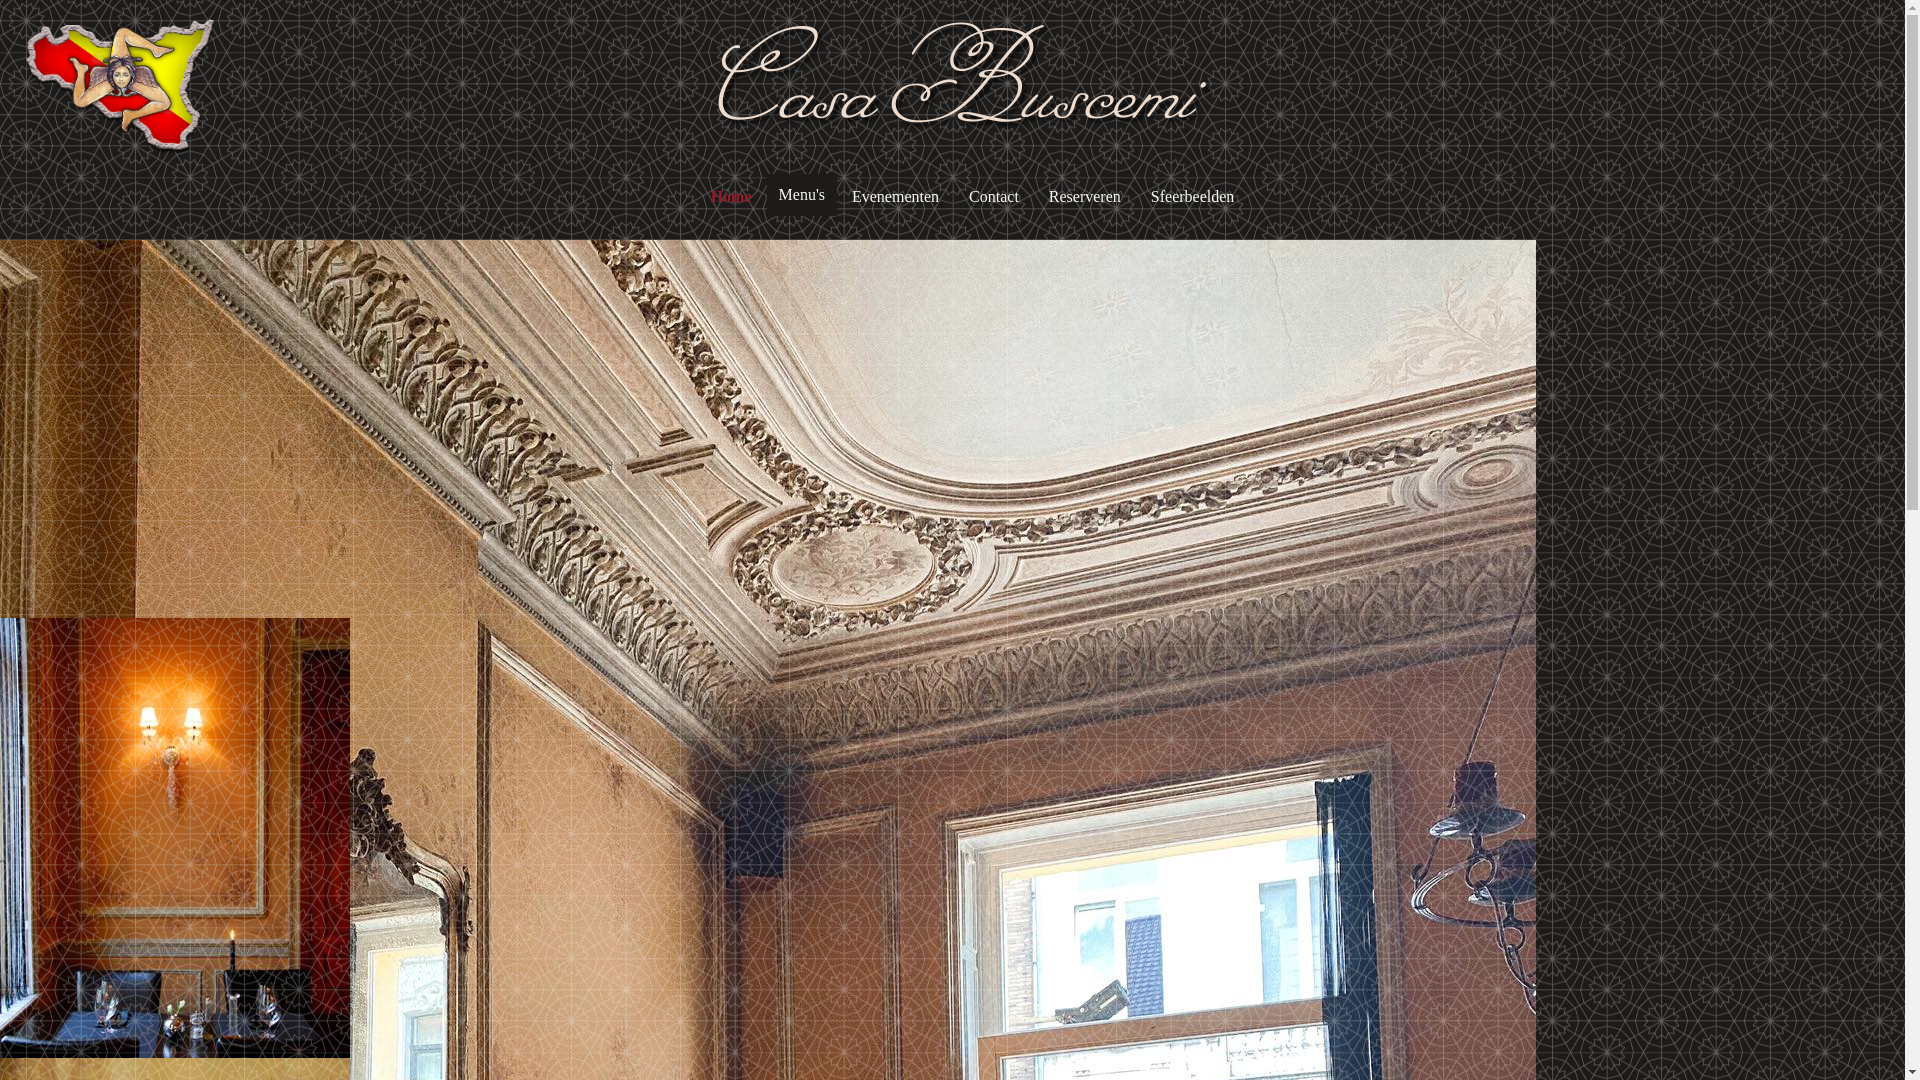  Describe the element at coordinates (994, 197) in the screenshot. I see `Contact` at that location.